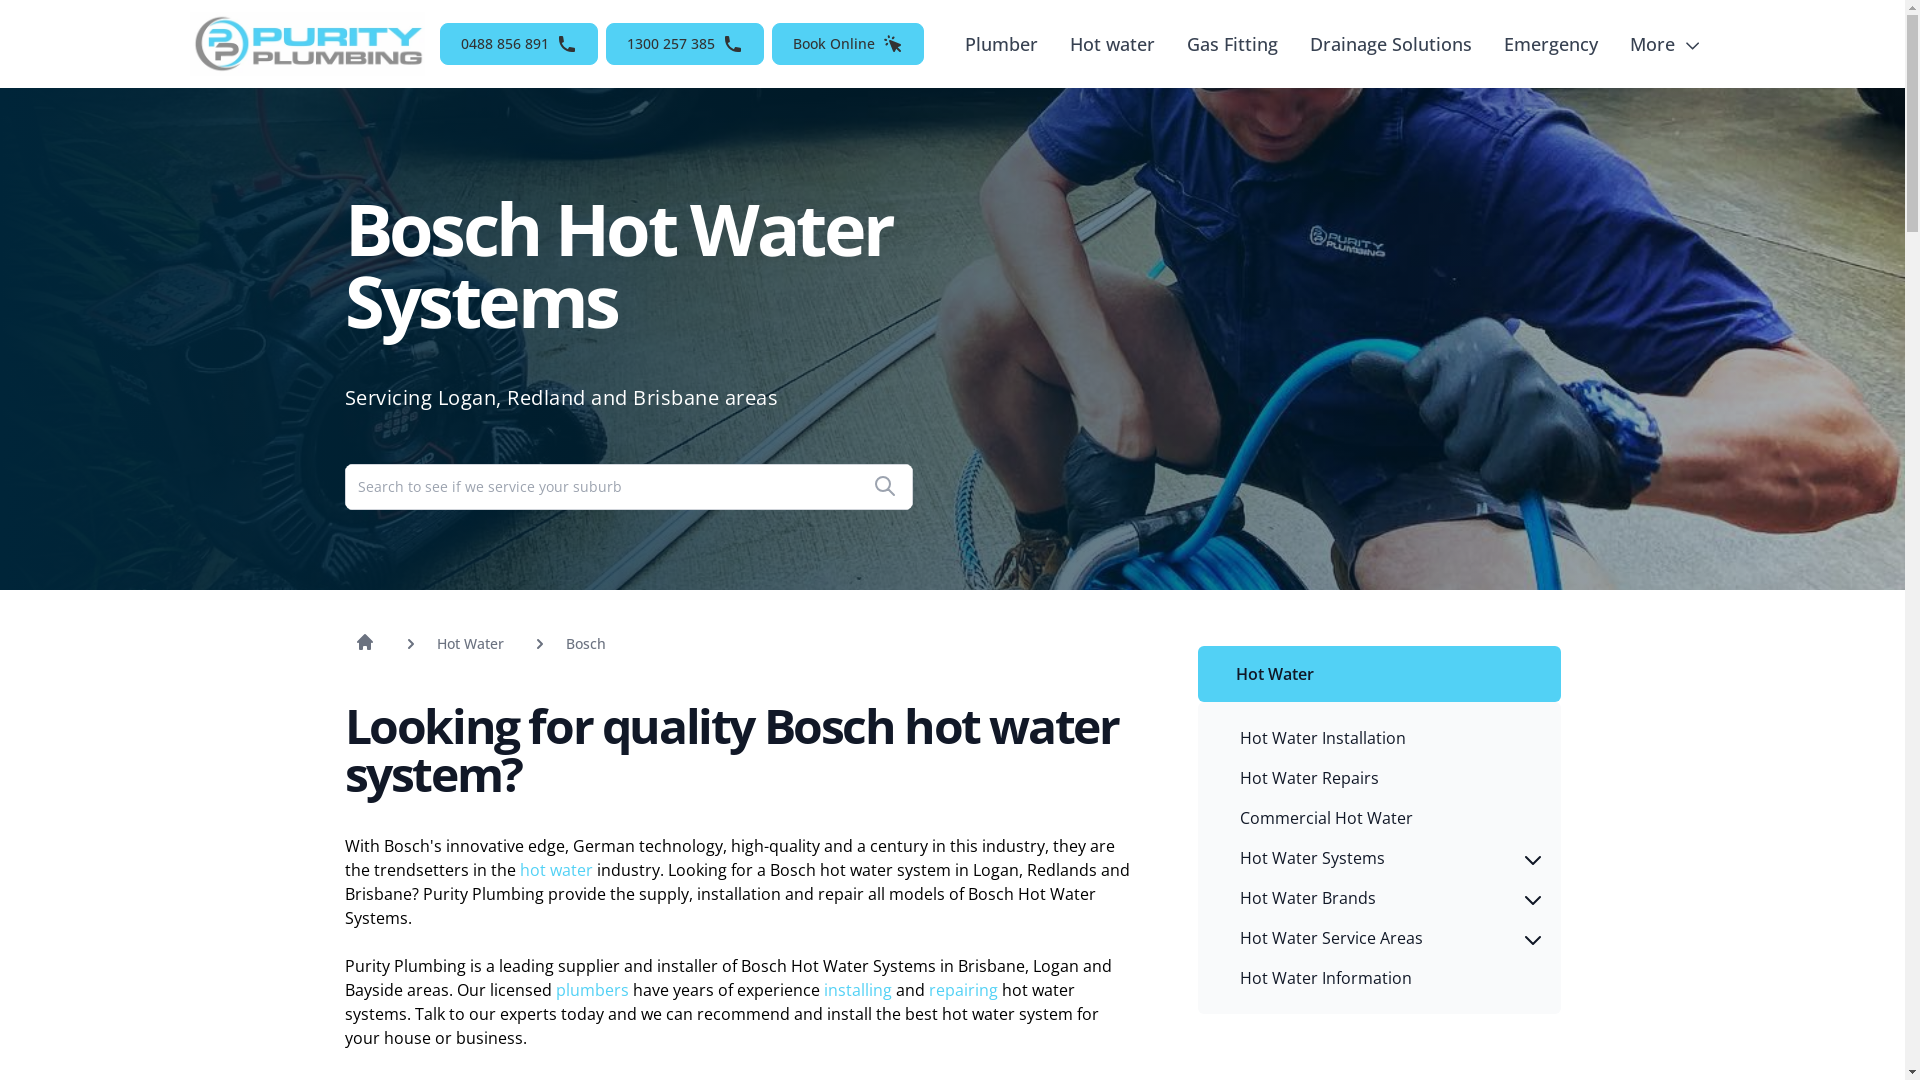 The width and height of the screenshot is (1920, 1080). I want to click on repairing, so click(964, 990).